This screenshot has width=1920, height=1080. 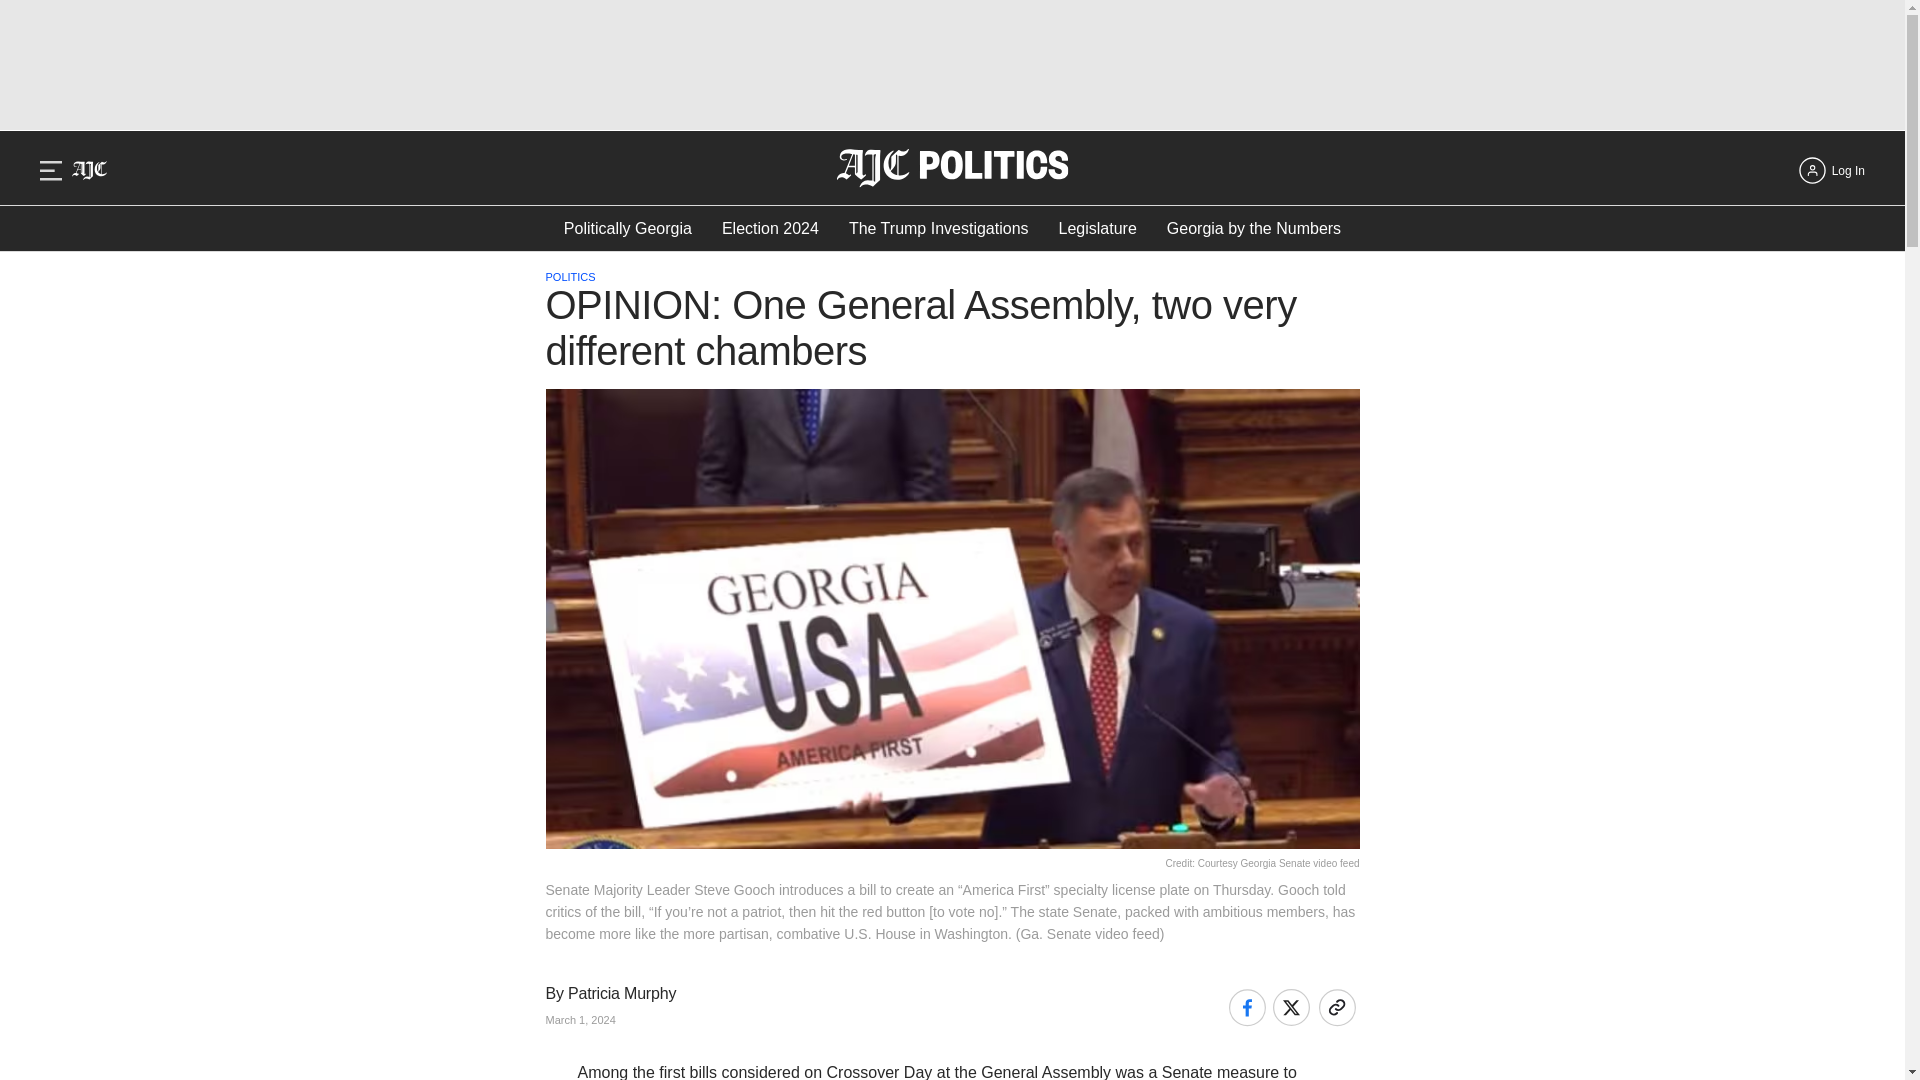 What do you see at coordinates (1098, 228) in the screenshot?
I see `Legislature` at bounding box center [1098, 228].